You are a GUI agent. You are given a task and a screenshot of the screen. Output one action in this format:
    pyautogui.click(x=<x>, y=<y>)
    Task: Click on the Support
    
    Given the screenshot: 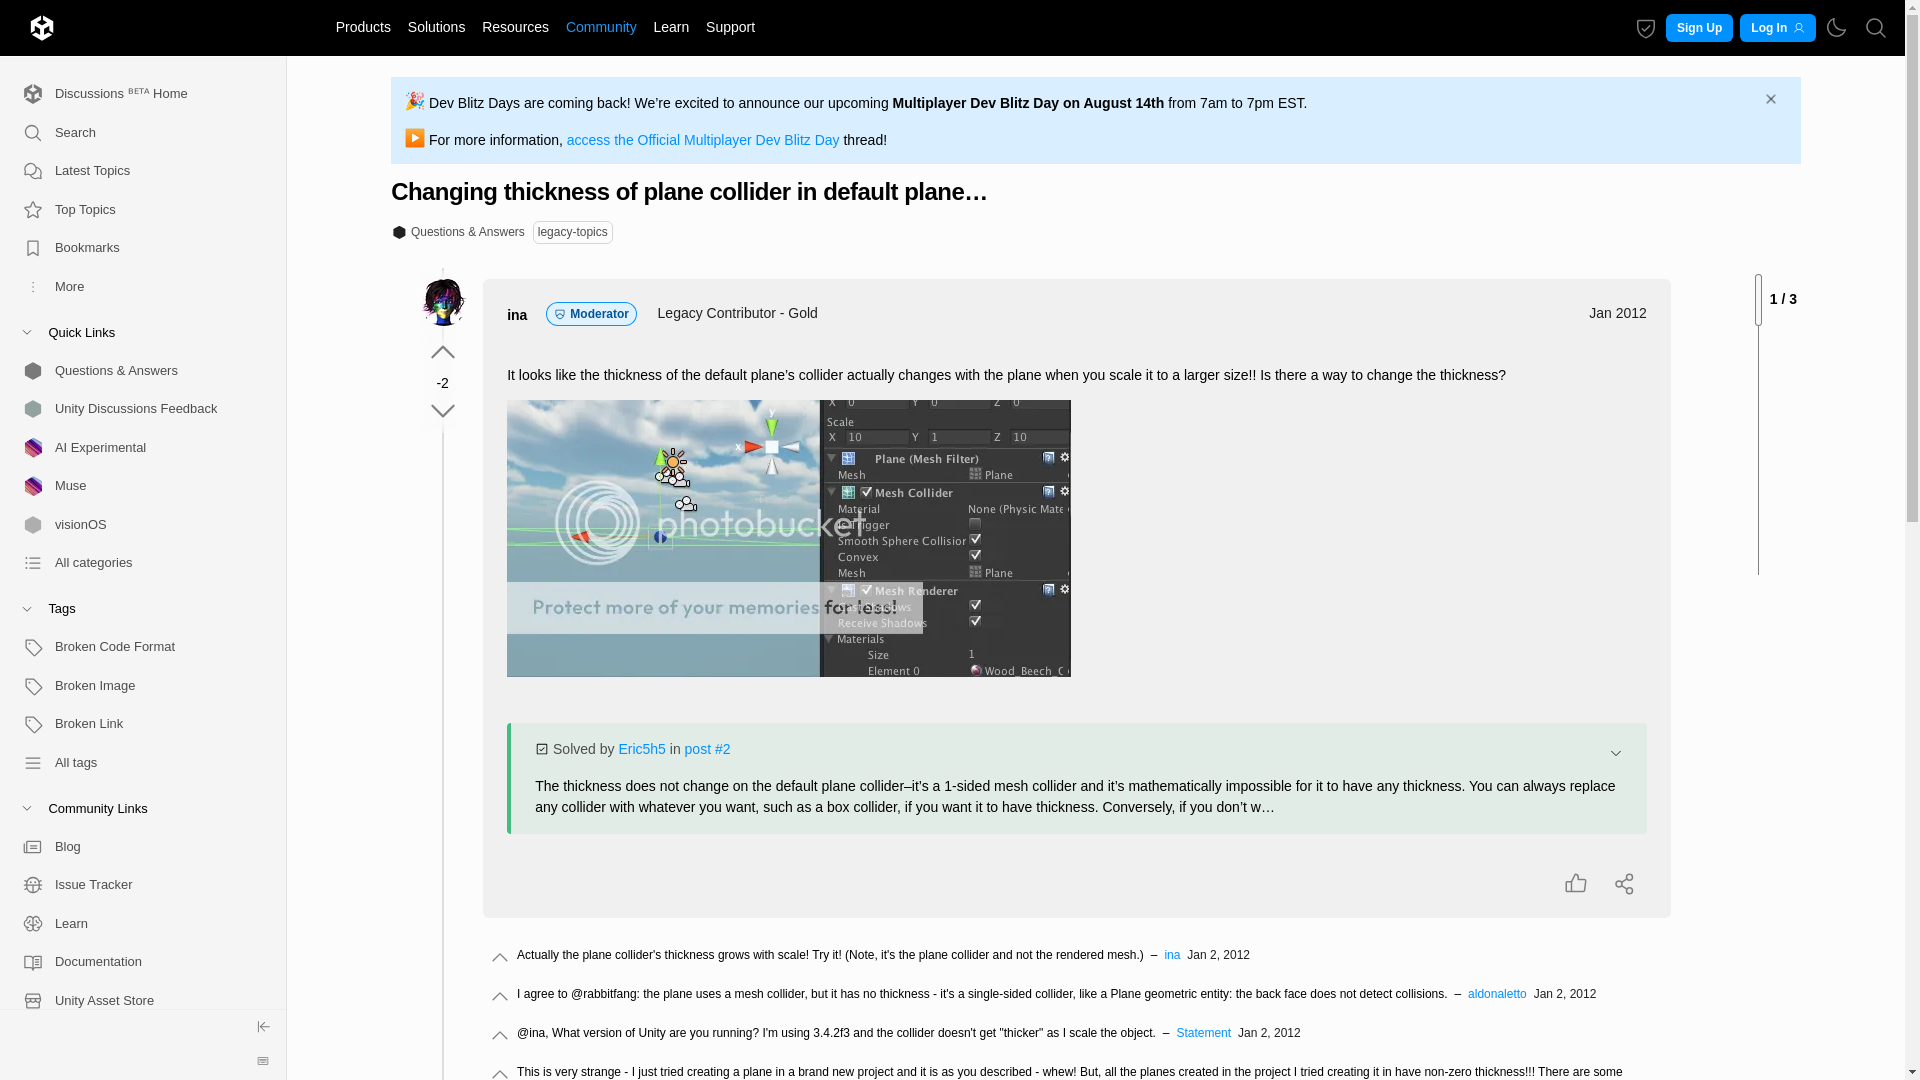 What is the action you would take?
    pyautogui.click(x=731, y=26)
    